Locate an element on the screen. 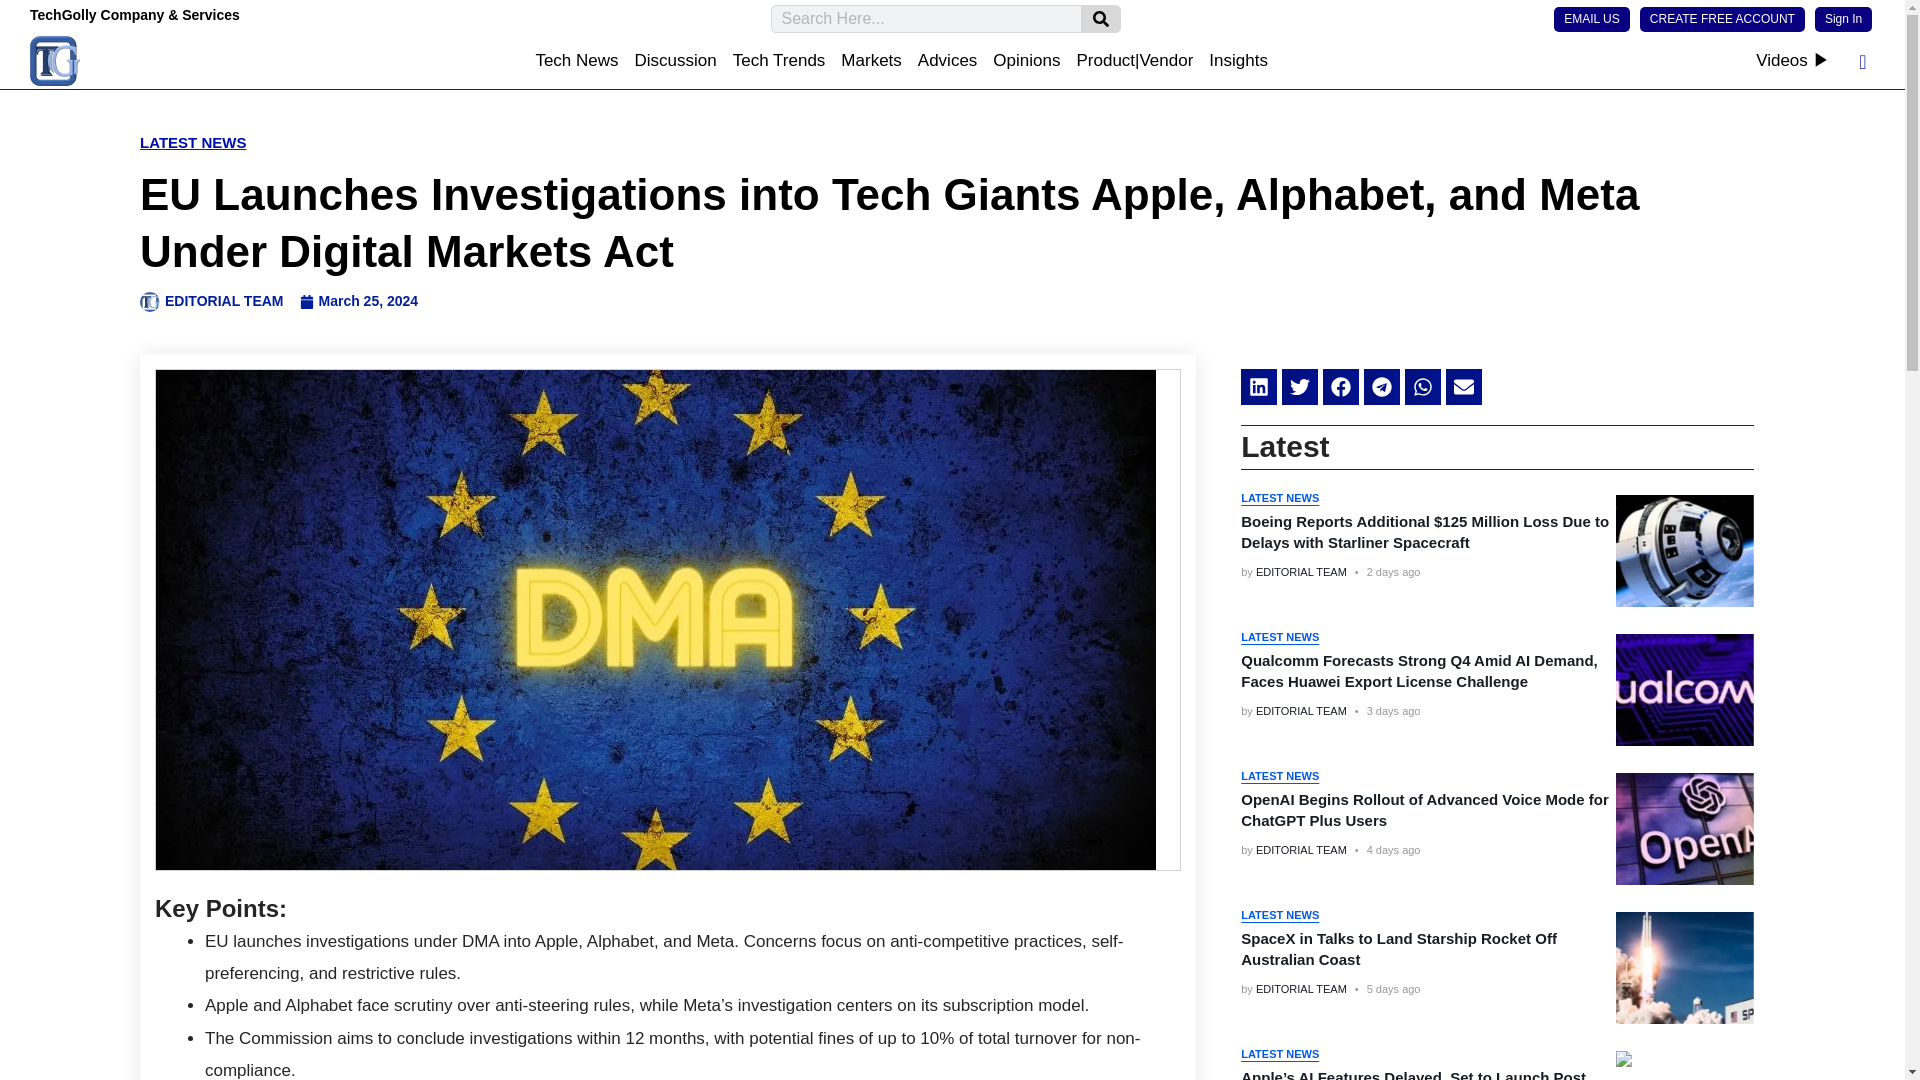 The height and width of the screenshot is (1080, 1920). CREATE FREE ACCOUNT is located at coordinates (1722, 18).